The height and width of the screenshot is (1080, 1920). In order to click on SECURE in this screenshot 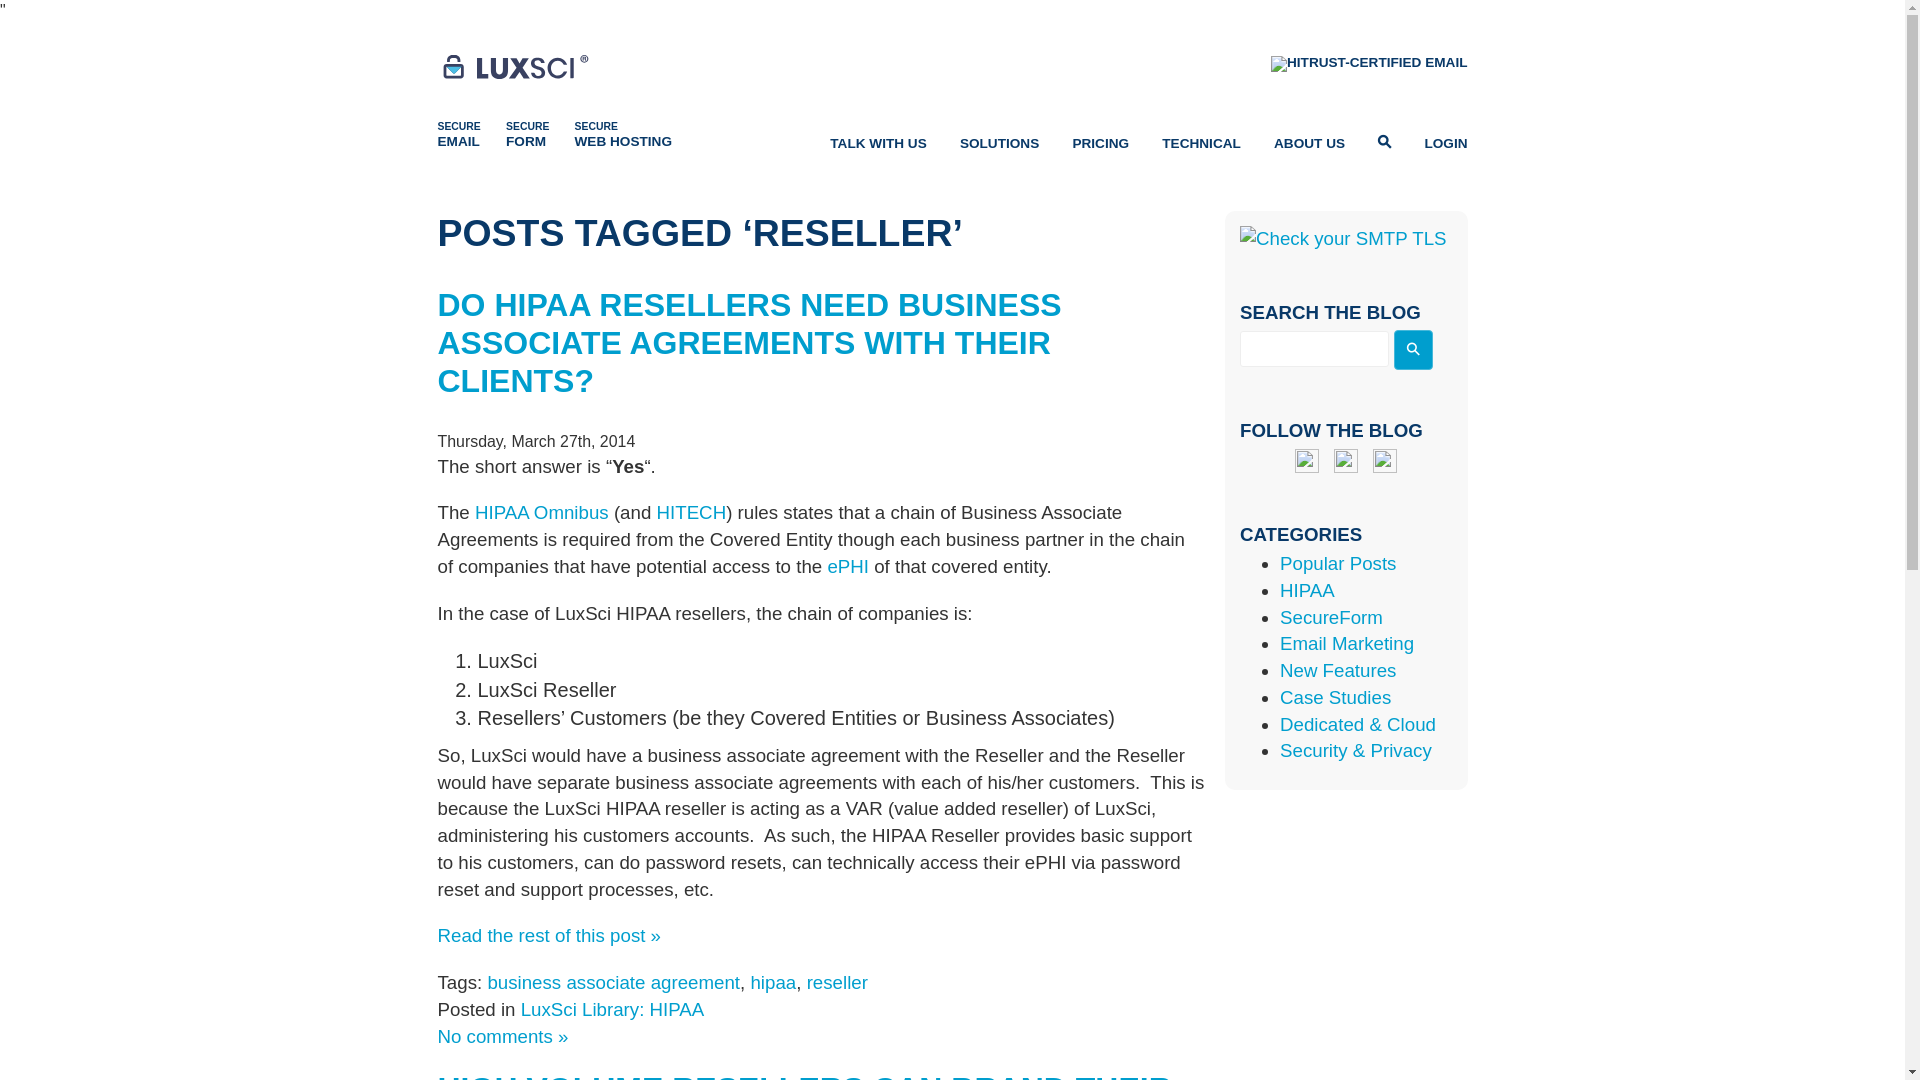, I will do `click(528, 136)`.